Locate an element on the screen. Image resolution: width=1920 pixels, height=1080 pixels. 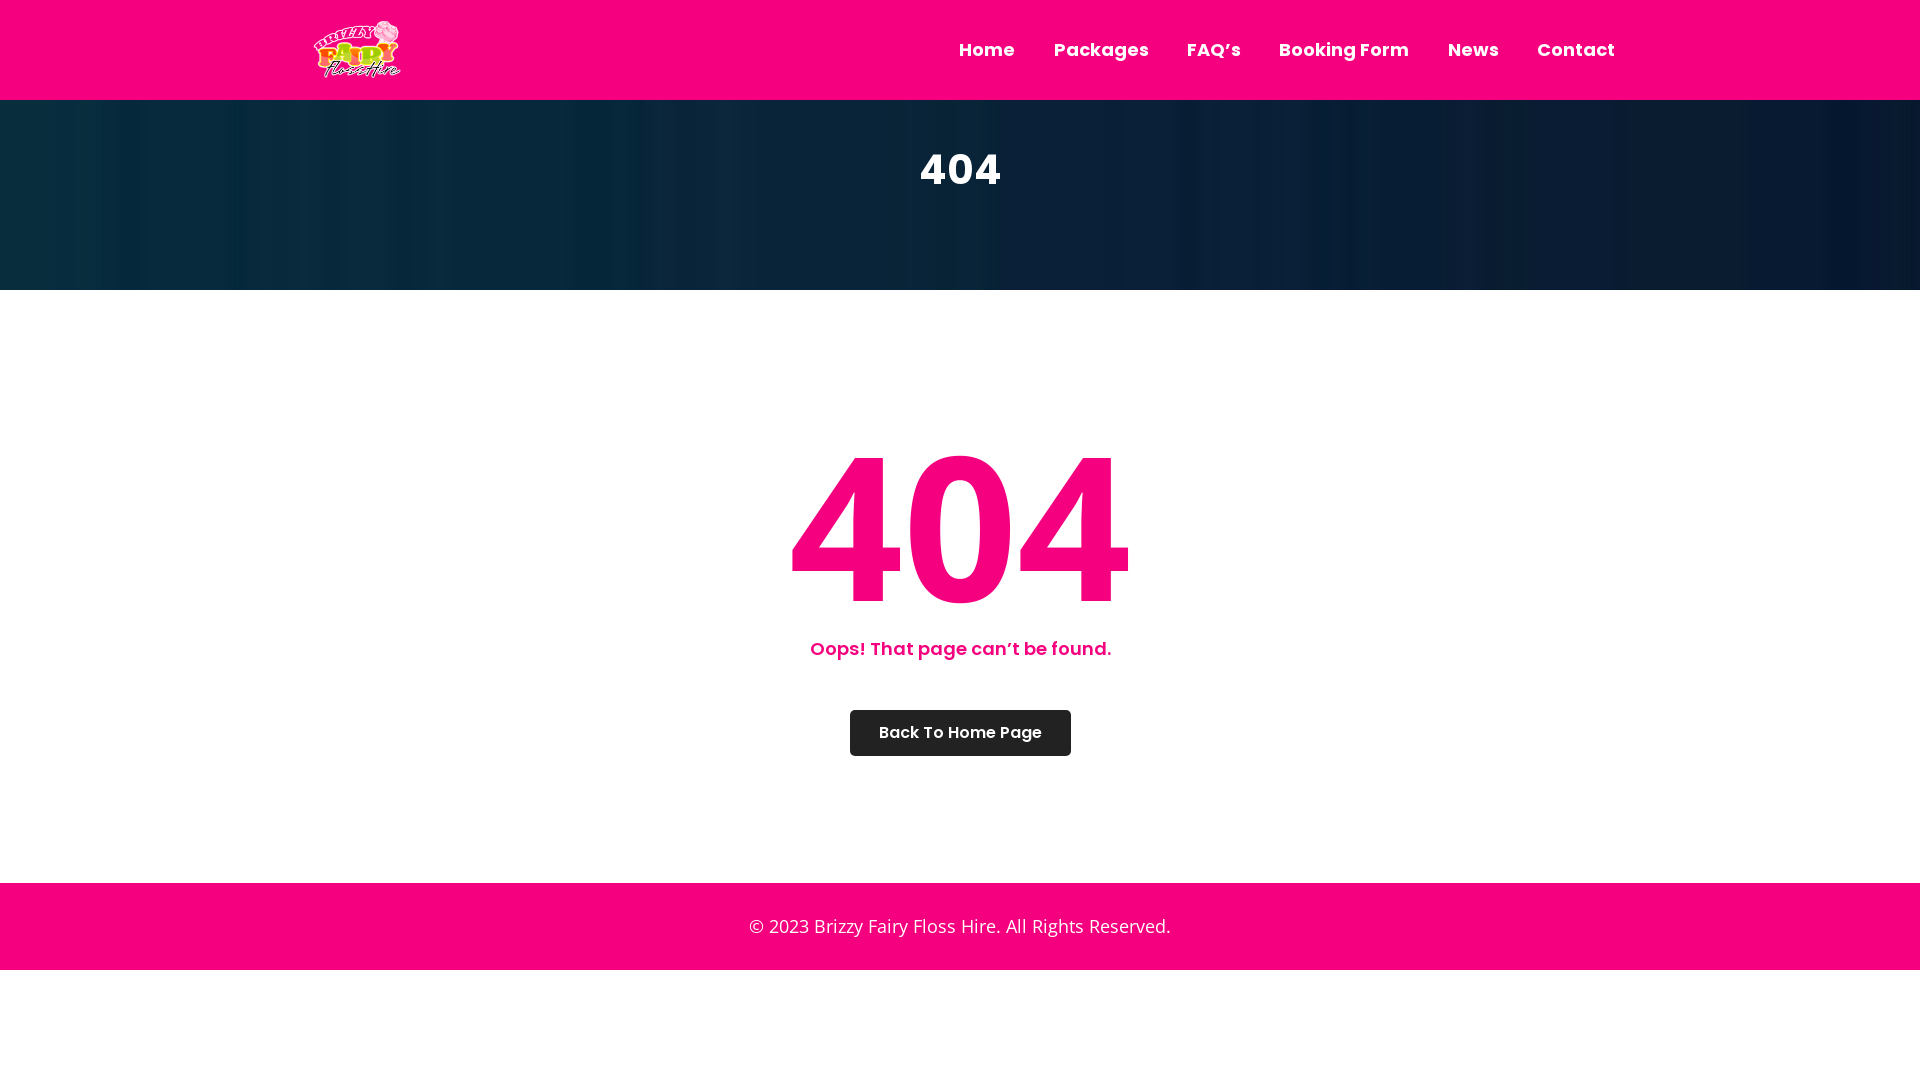
News is located at coordinates (1474, 50).